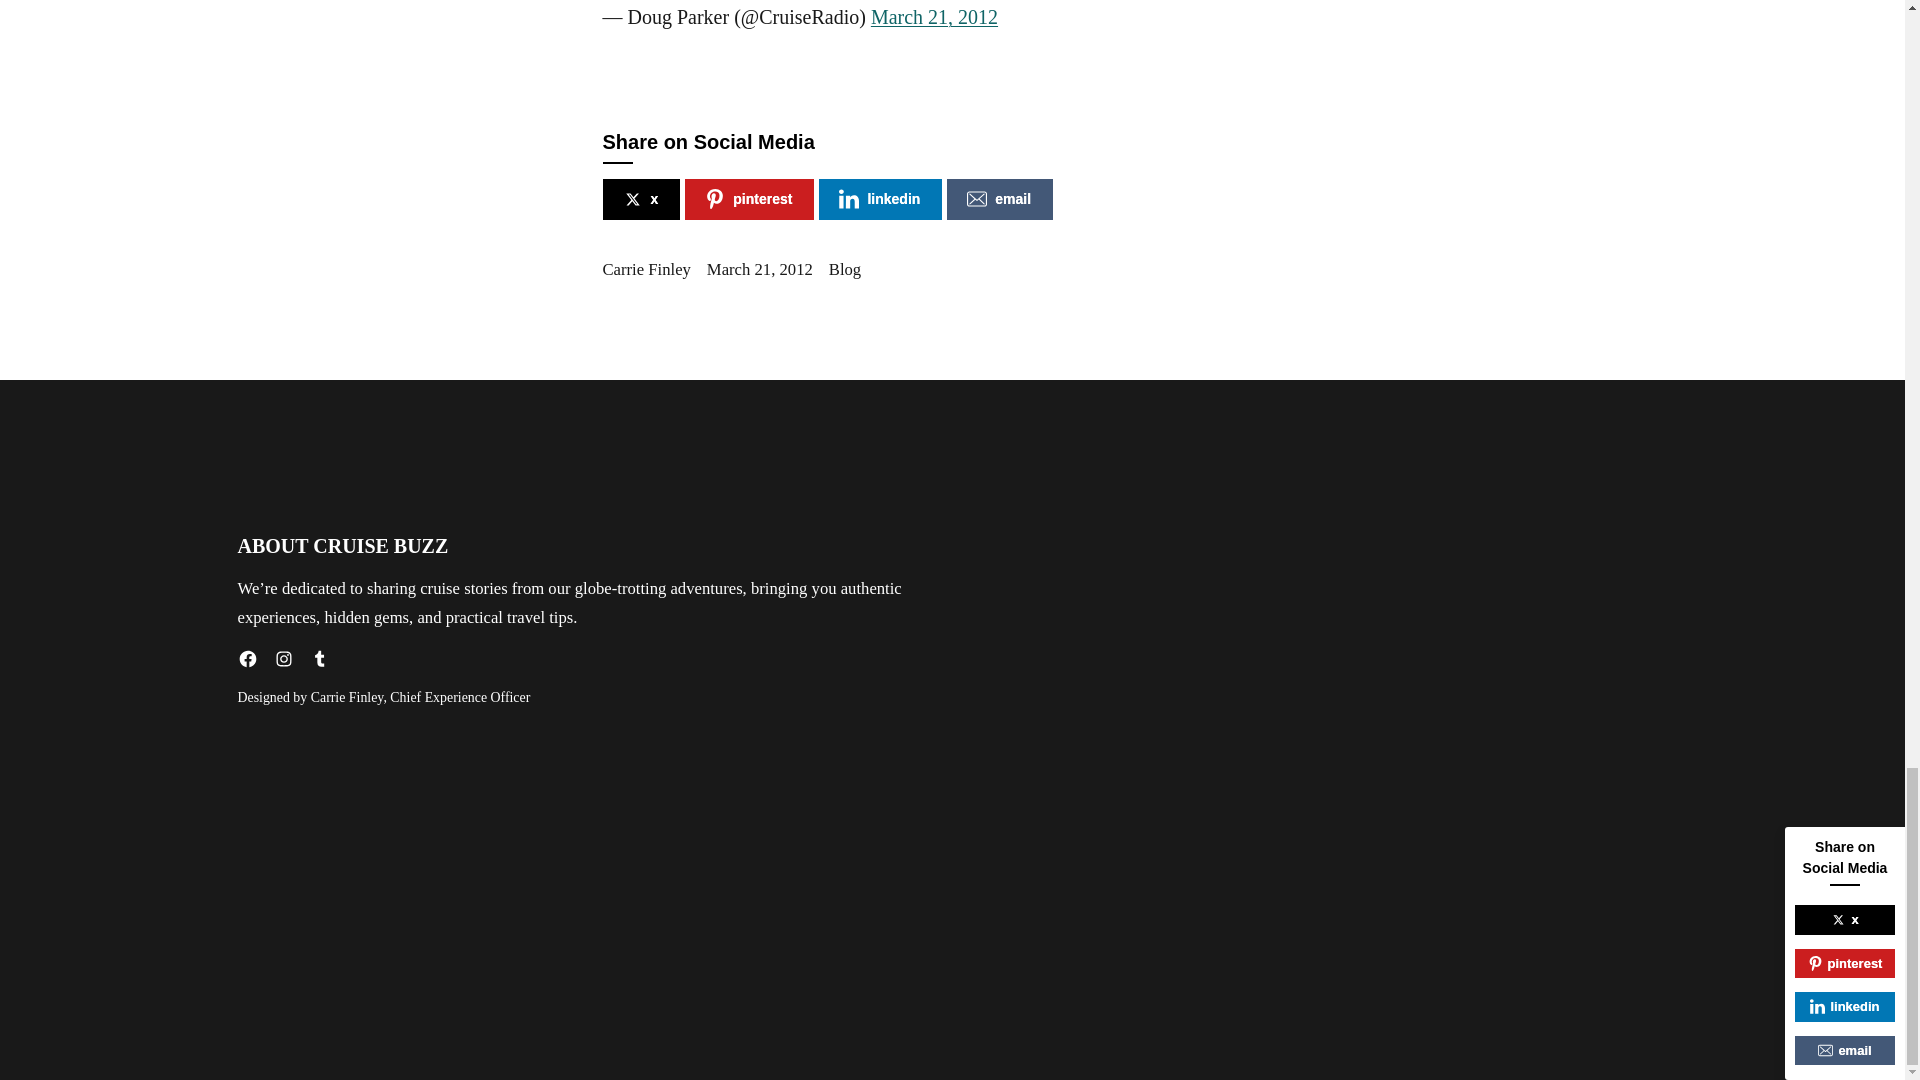  What do you see at coordinates (759, 269) in the screenshot?
I see `March 21, 2012` at bounding box center [759, 269].